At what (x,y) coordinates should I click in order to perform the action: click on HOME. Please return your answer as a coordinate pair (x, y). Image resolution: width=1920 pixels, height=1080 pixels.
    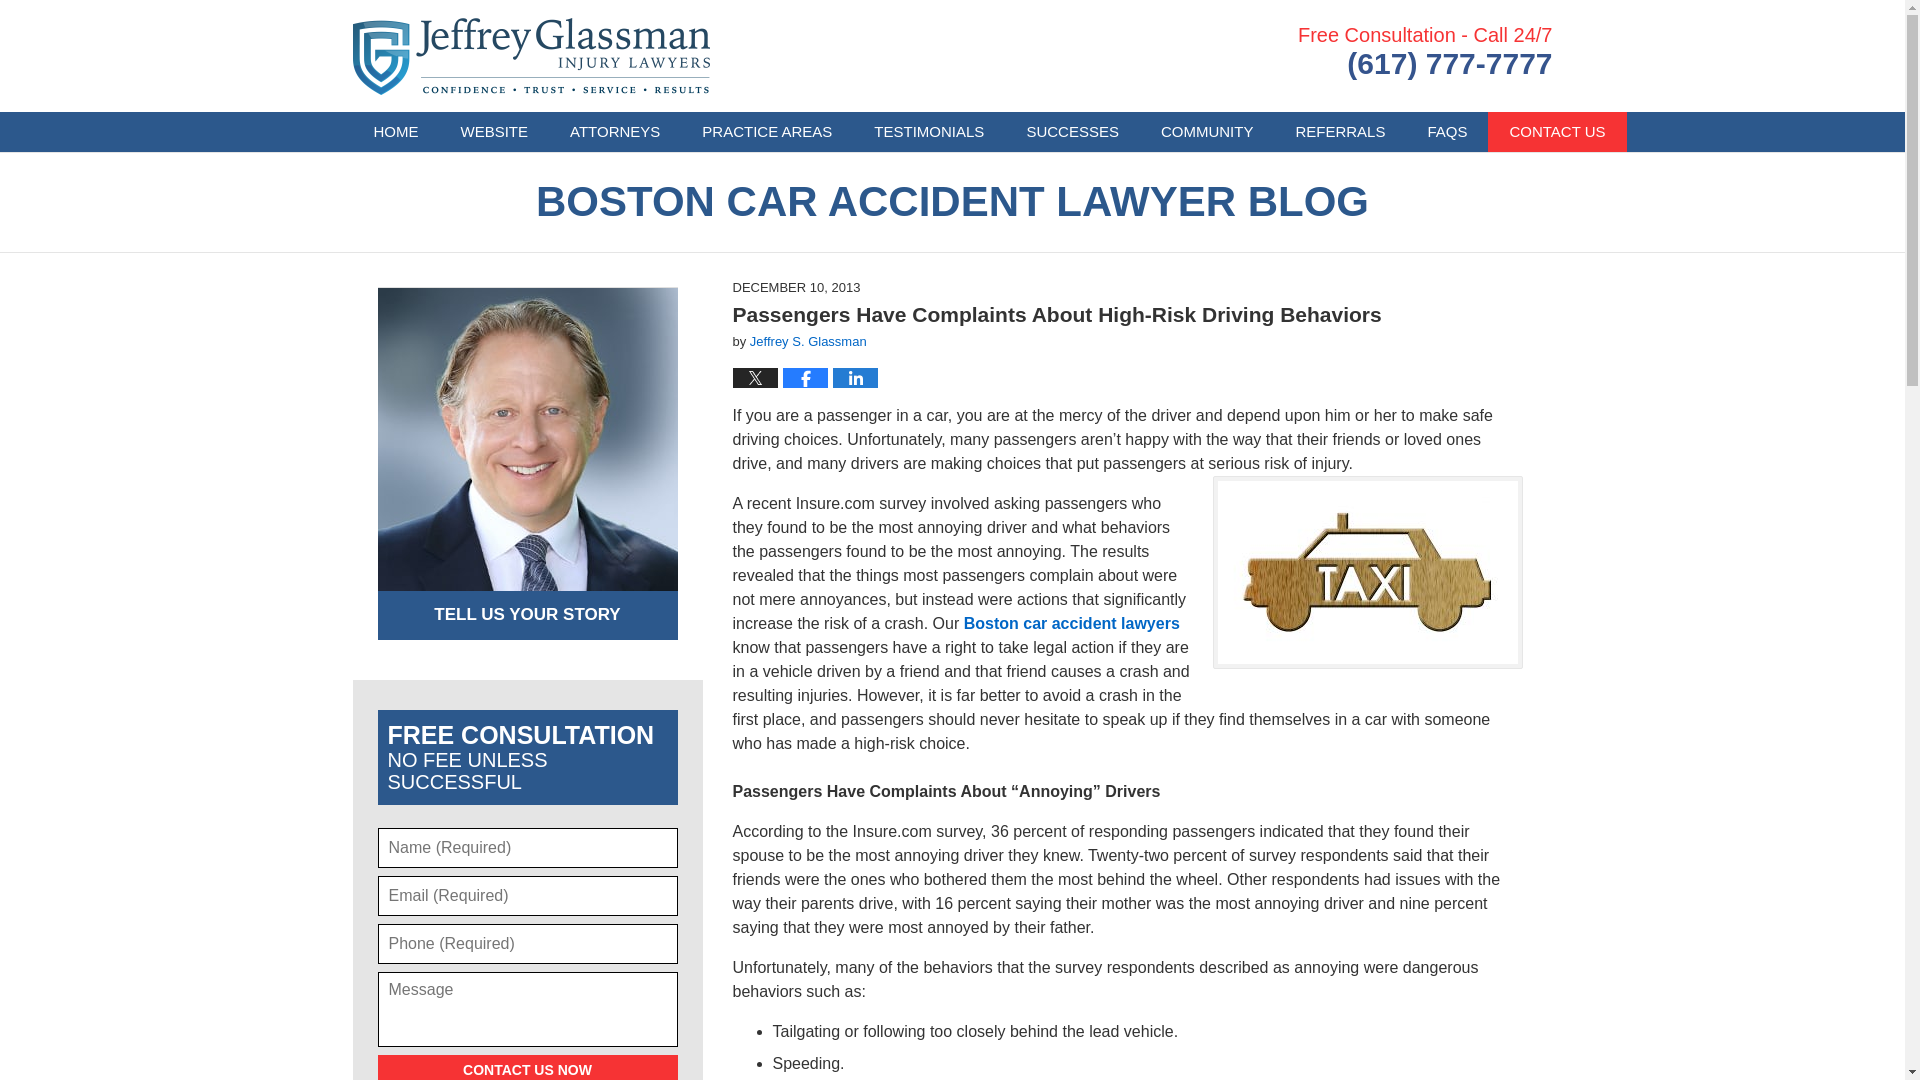
    Looking at the image, I should click on (395, 132).